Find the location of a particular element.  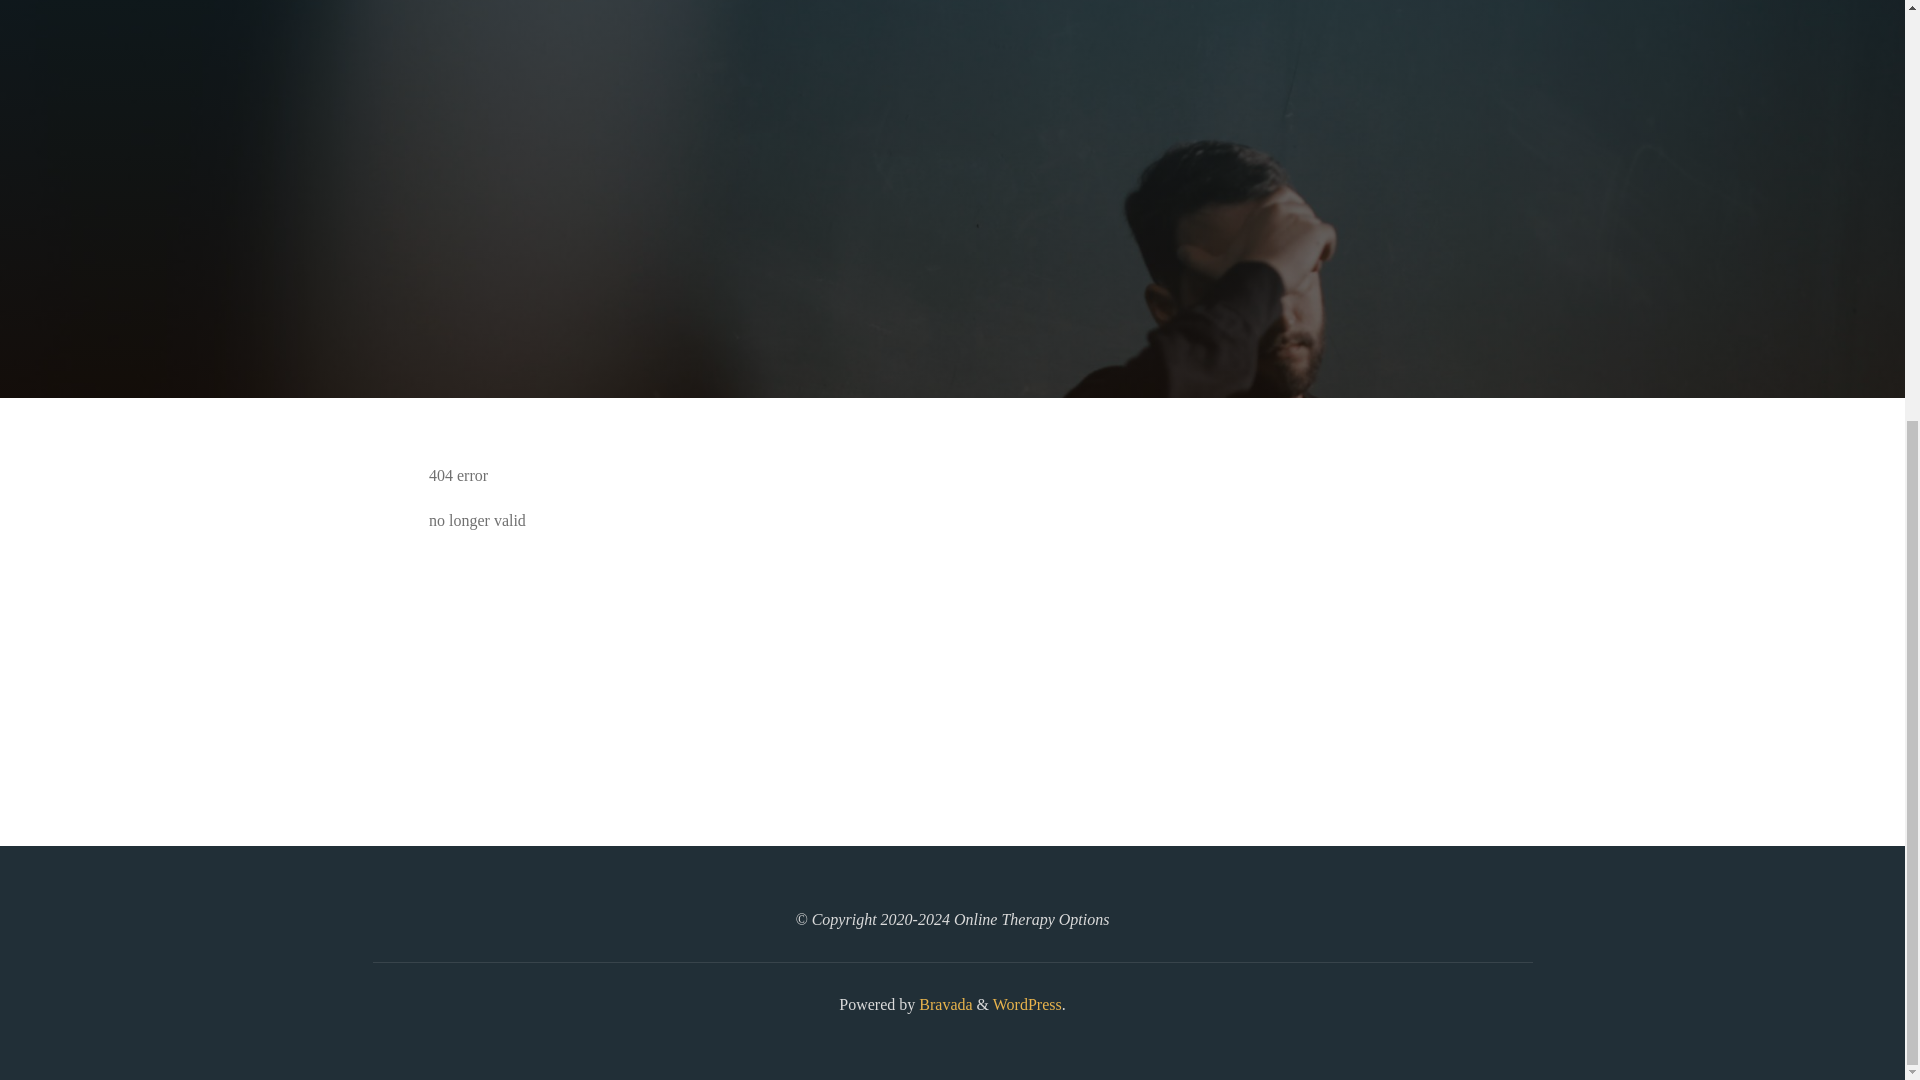

Read more is located at coordinates (952, 274).